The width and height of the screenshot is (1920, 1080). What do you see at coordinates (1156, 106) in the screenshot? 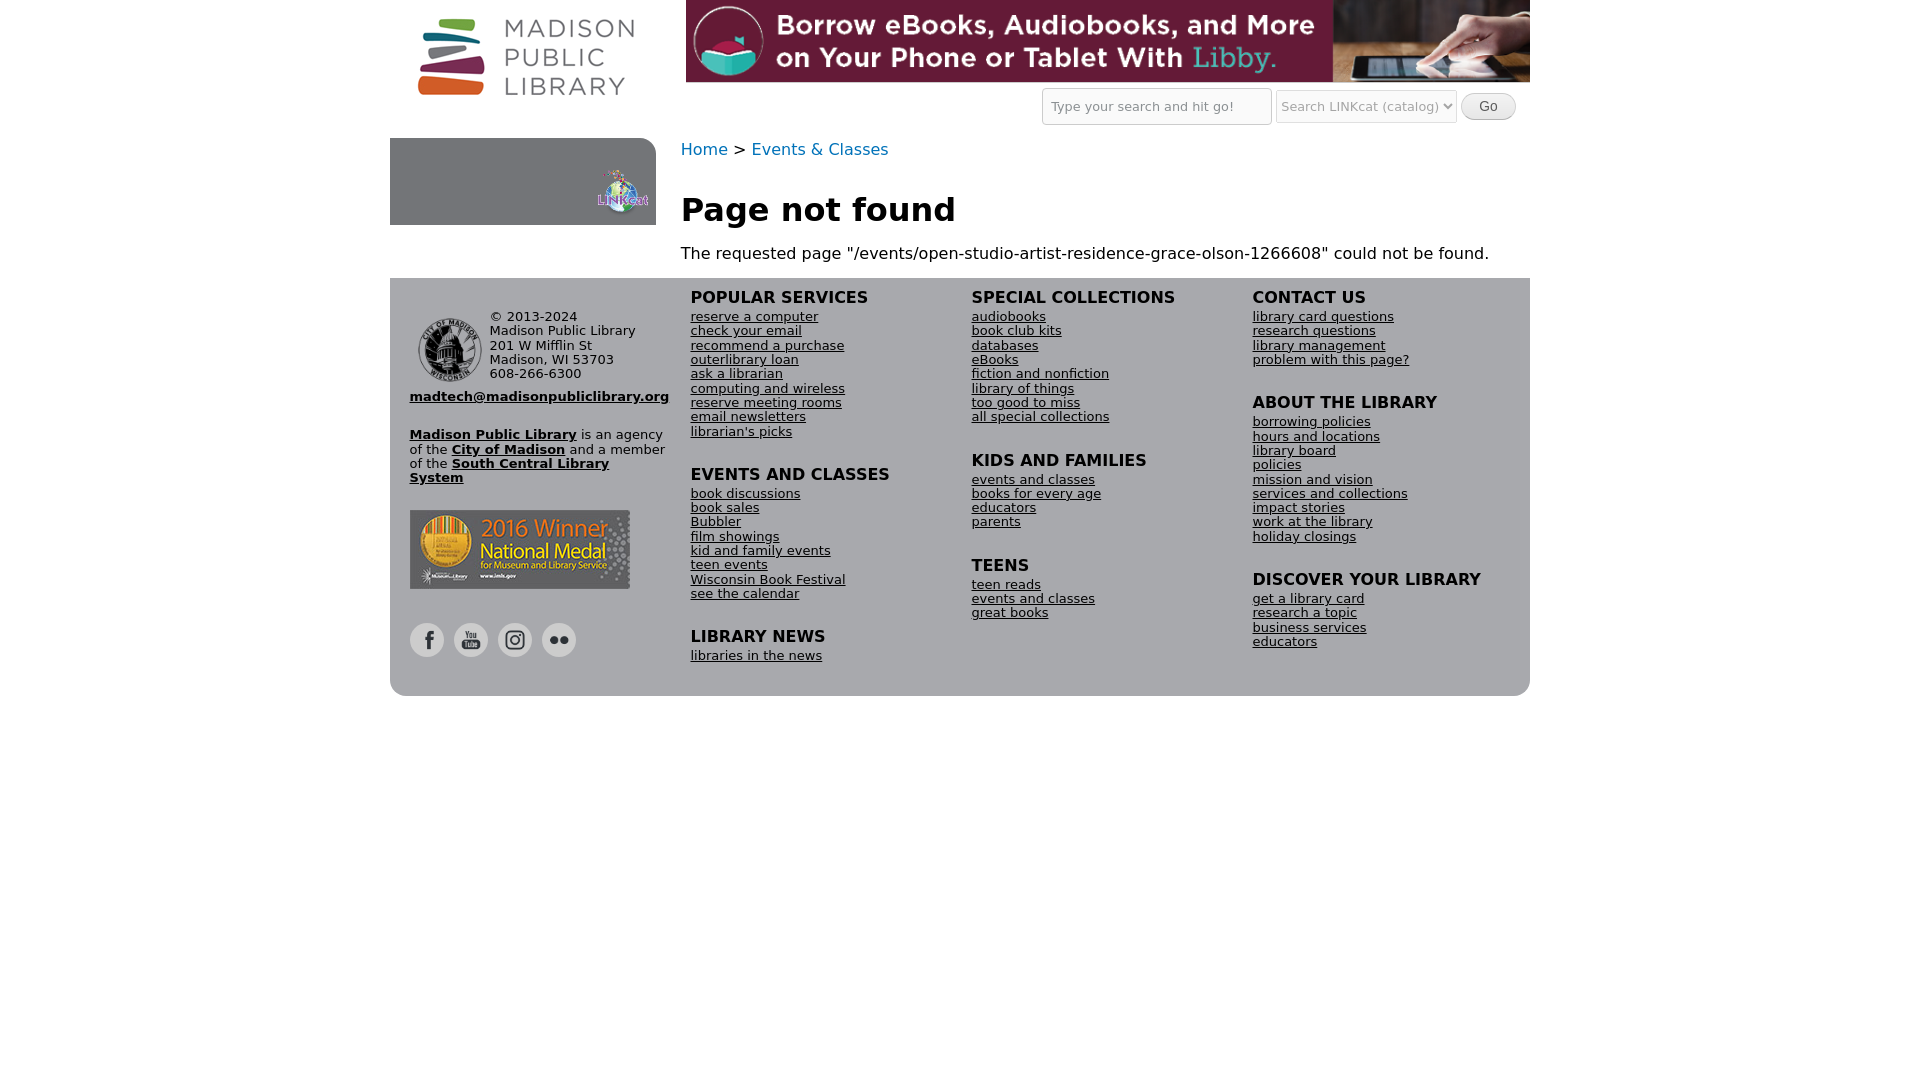
I see `Enter the terms you wish to search for.` at bounding box center [1156, 106].